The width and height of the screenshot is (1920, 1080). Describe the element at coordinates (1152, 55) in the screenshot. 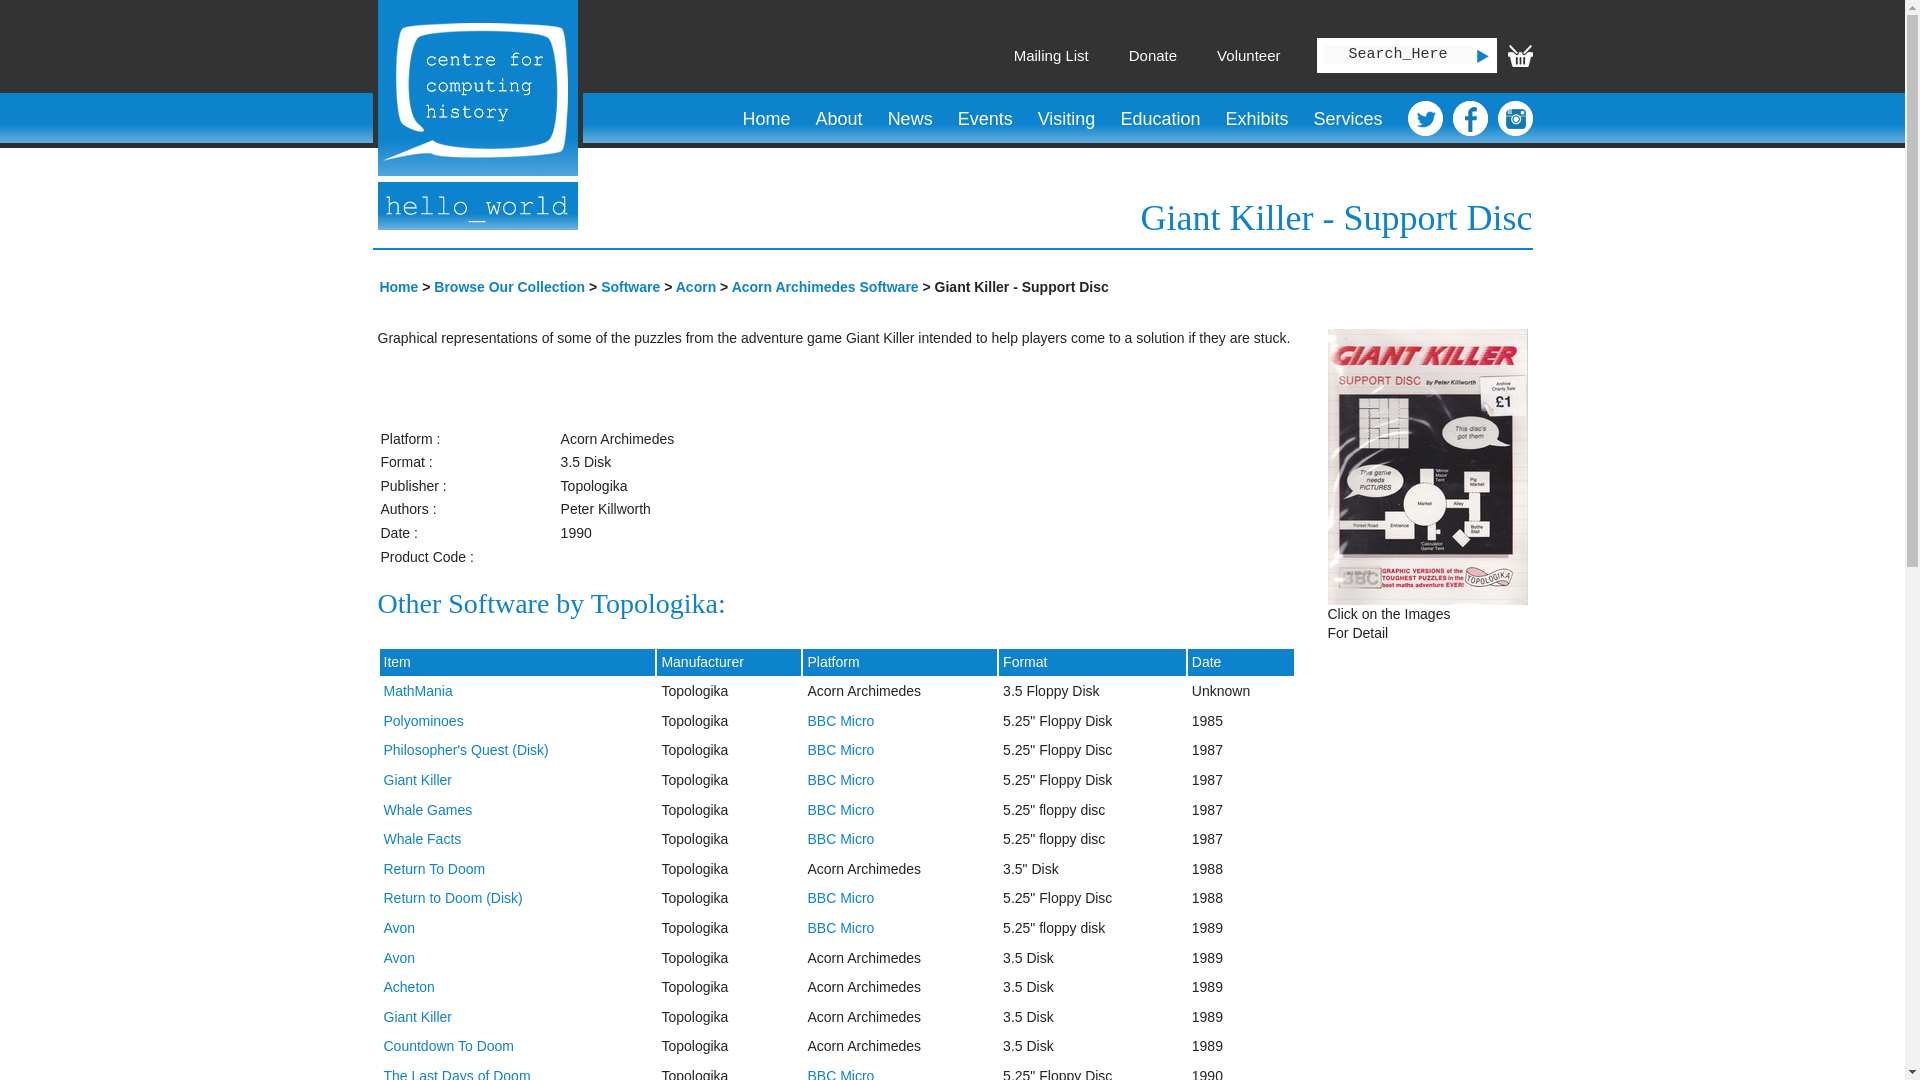

I see `Donate` at that location.